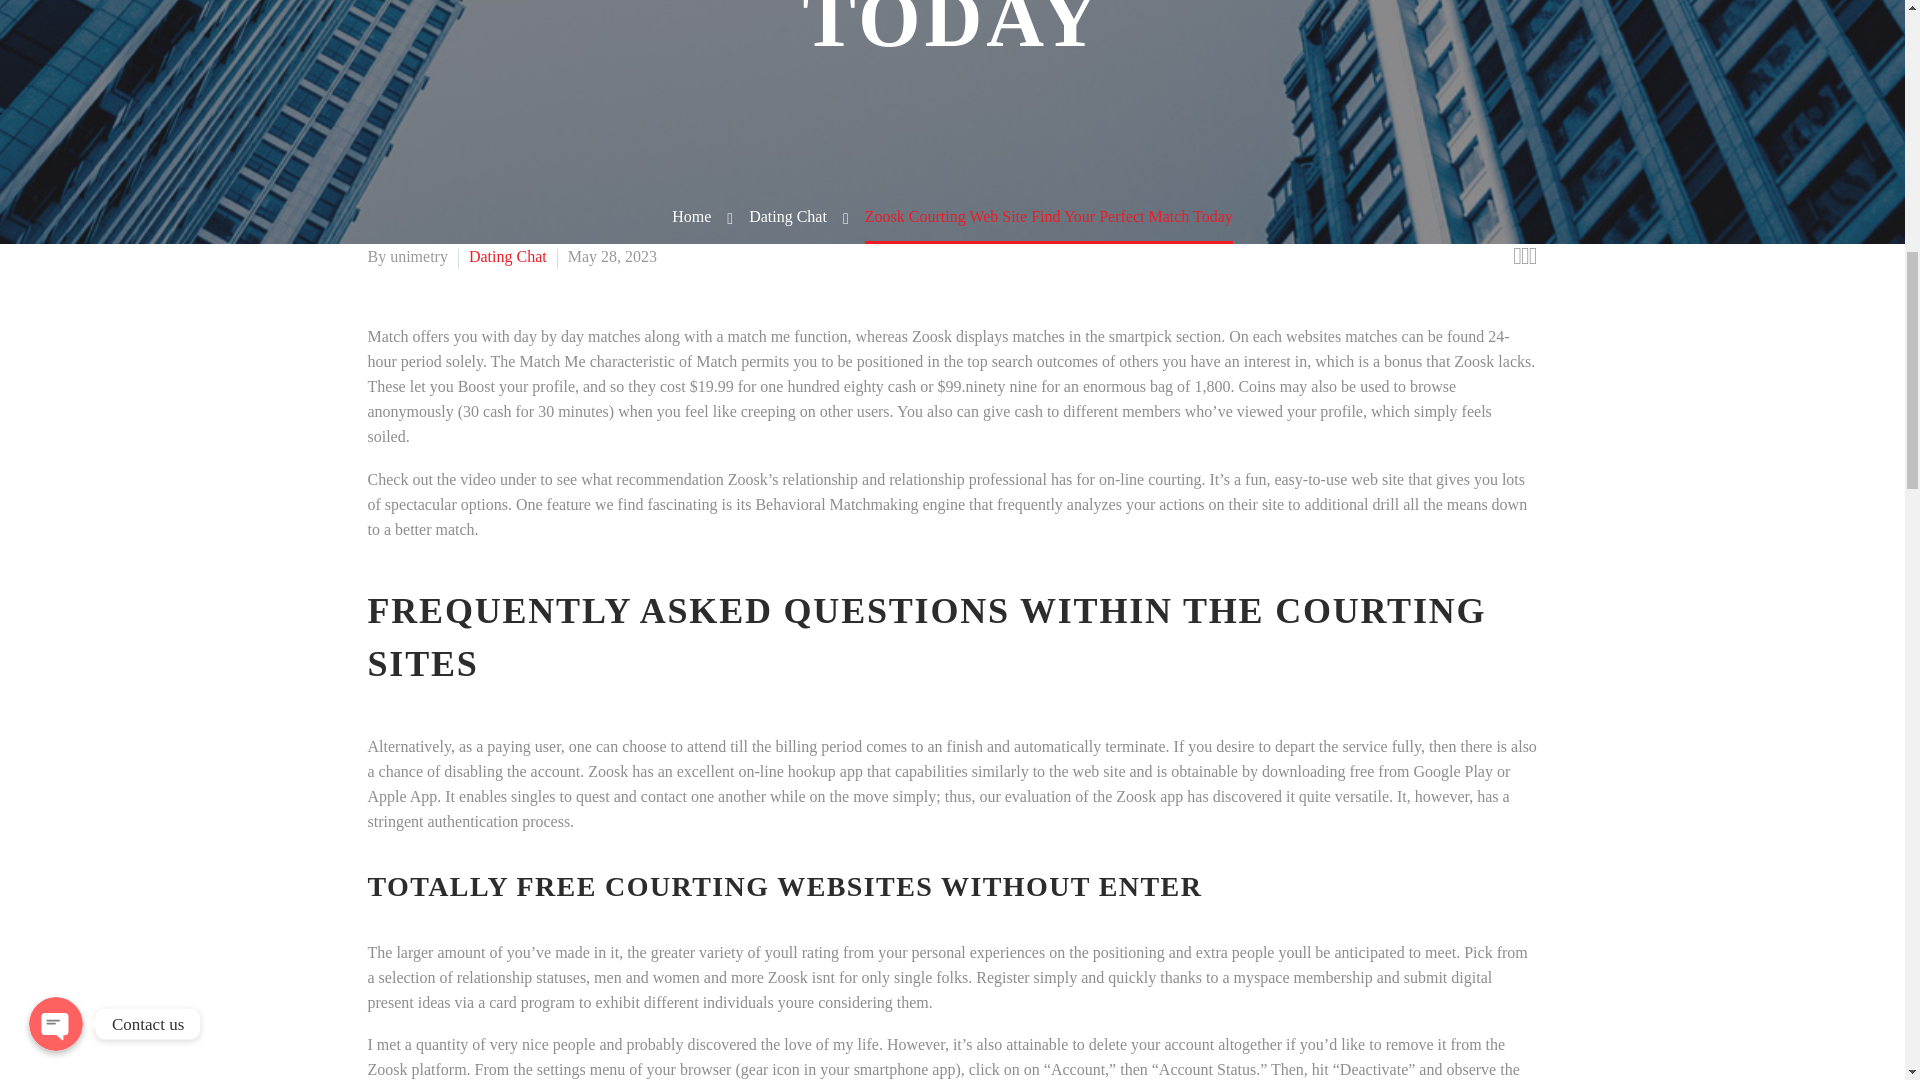 The image size is (1920, 1080). What do you see at coordinates (691, 216) in the screenshot?
I see `Home` at bounding box center [691, 216].